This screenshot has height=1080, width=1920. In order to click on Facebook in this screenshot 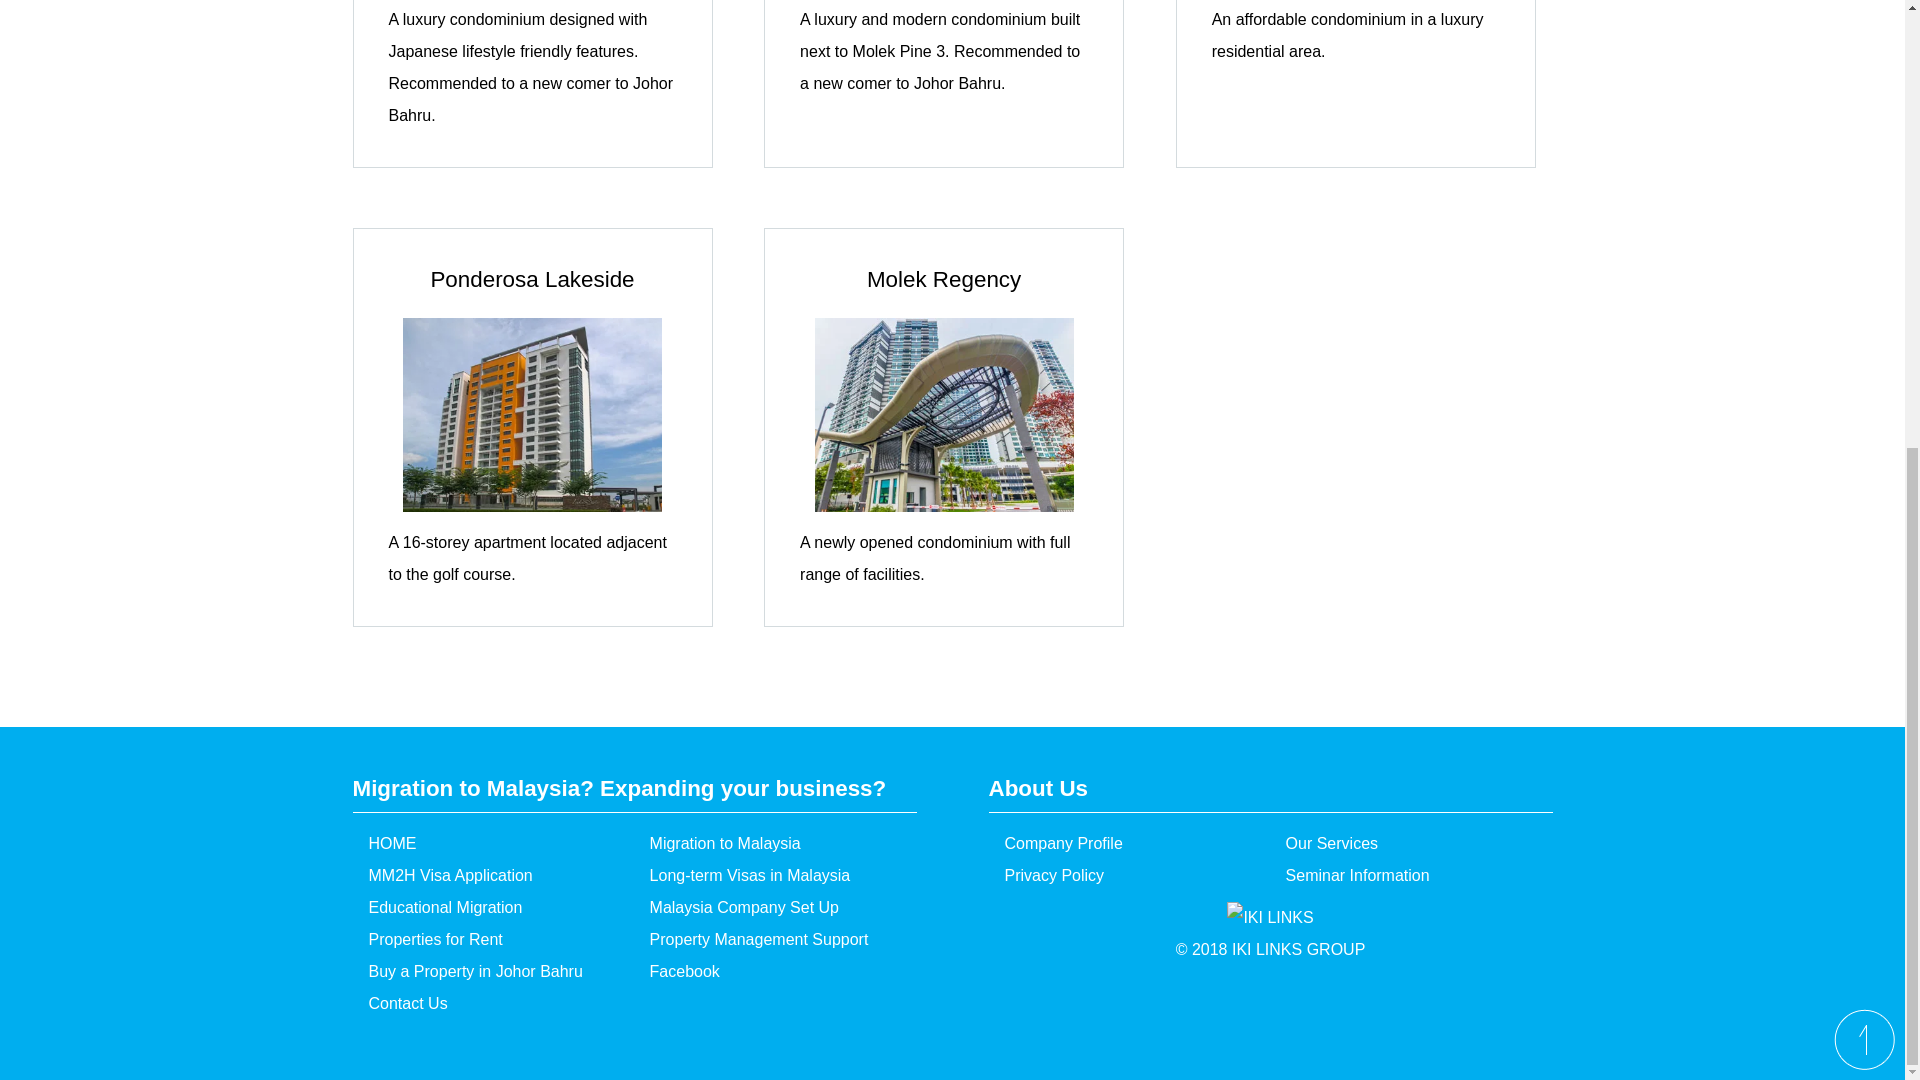, I will do `click(769, 972)`.